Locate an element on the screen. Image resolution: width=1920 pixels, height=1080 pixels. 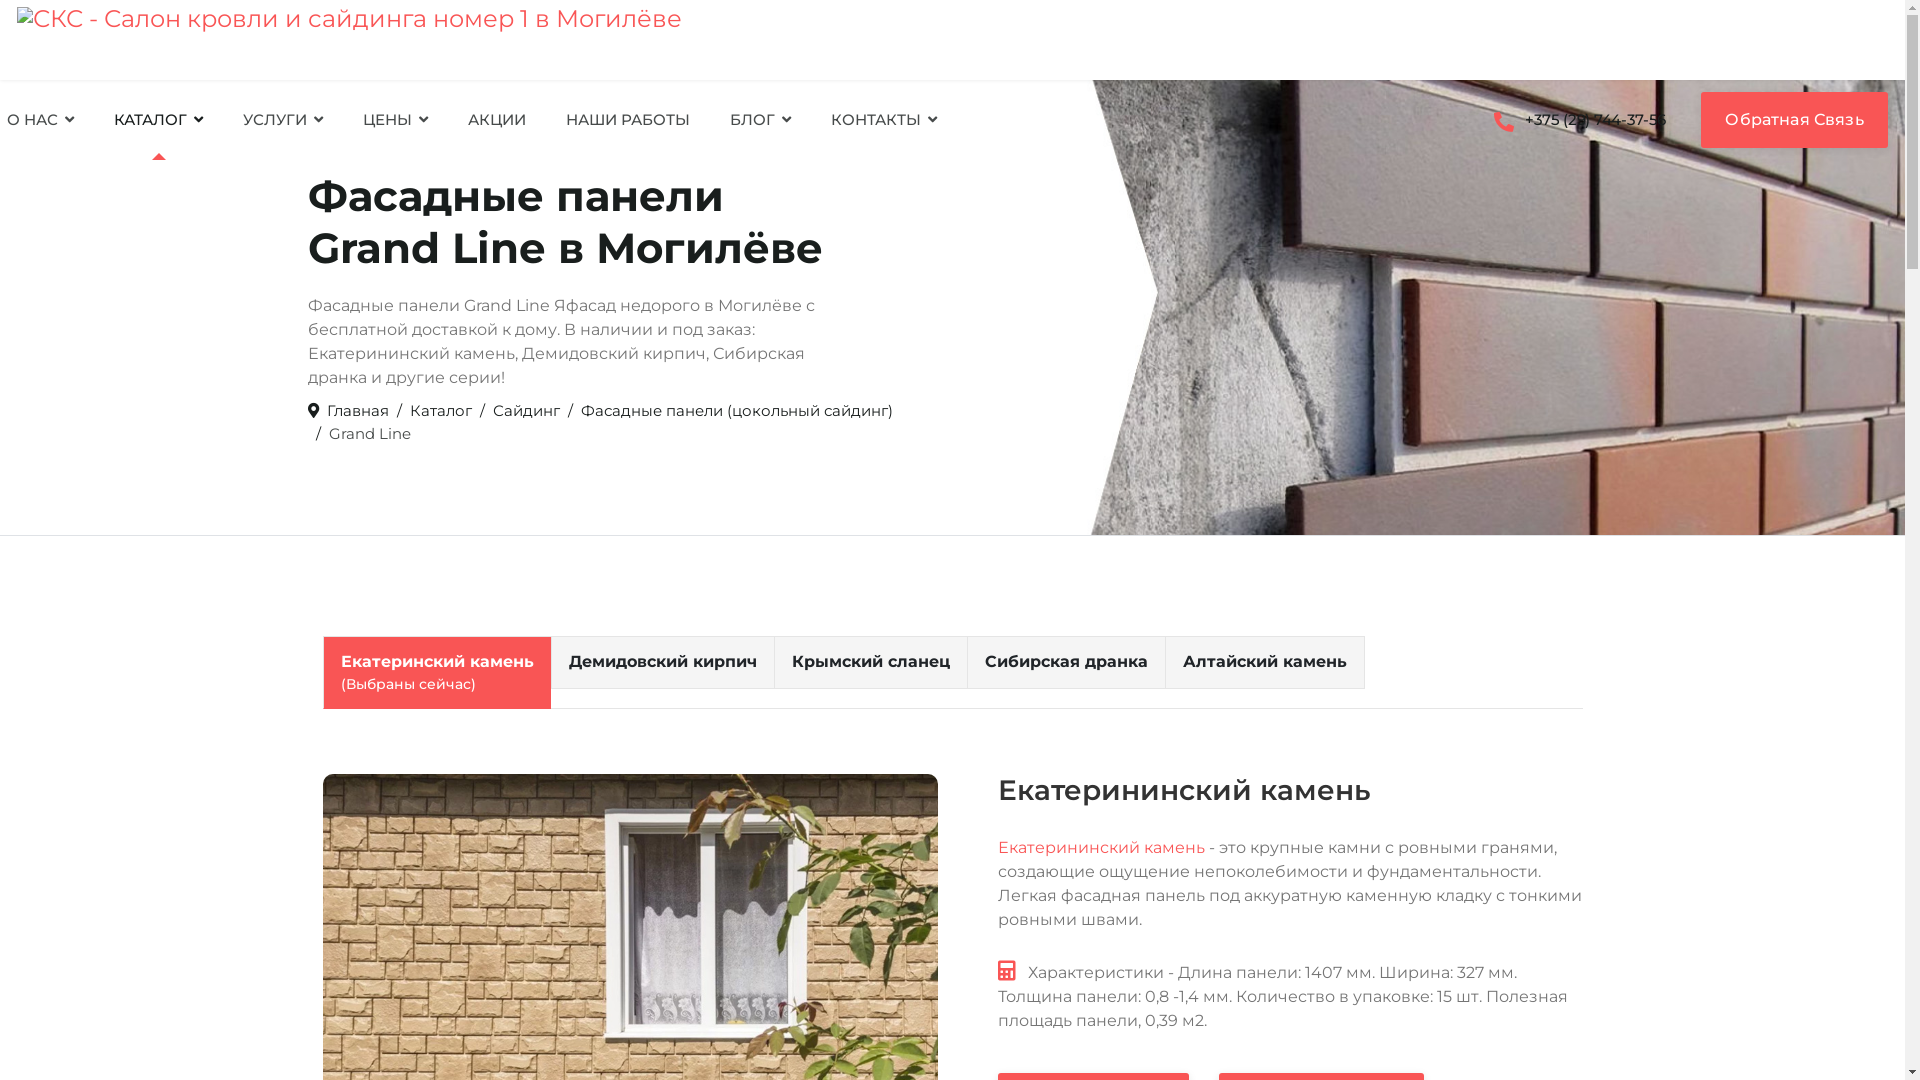
+375 (29) 744-37-56 is located at coordinates (1580, 120).